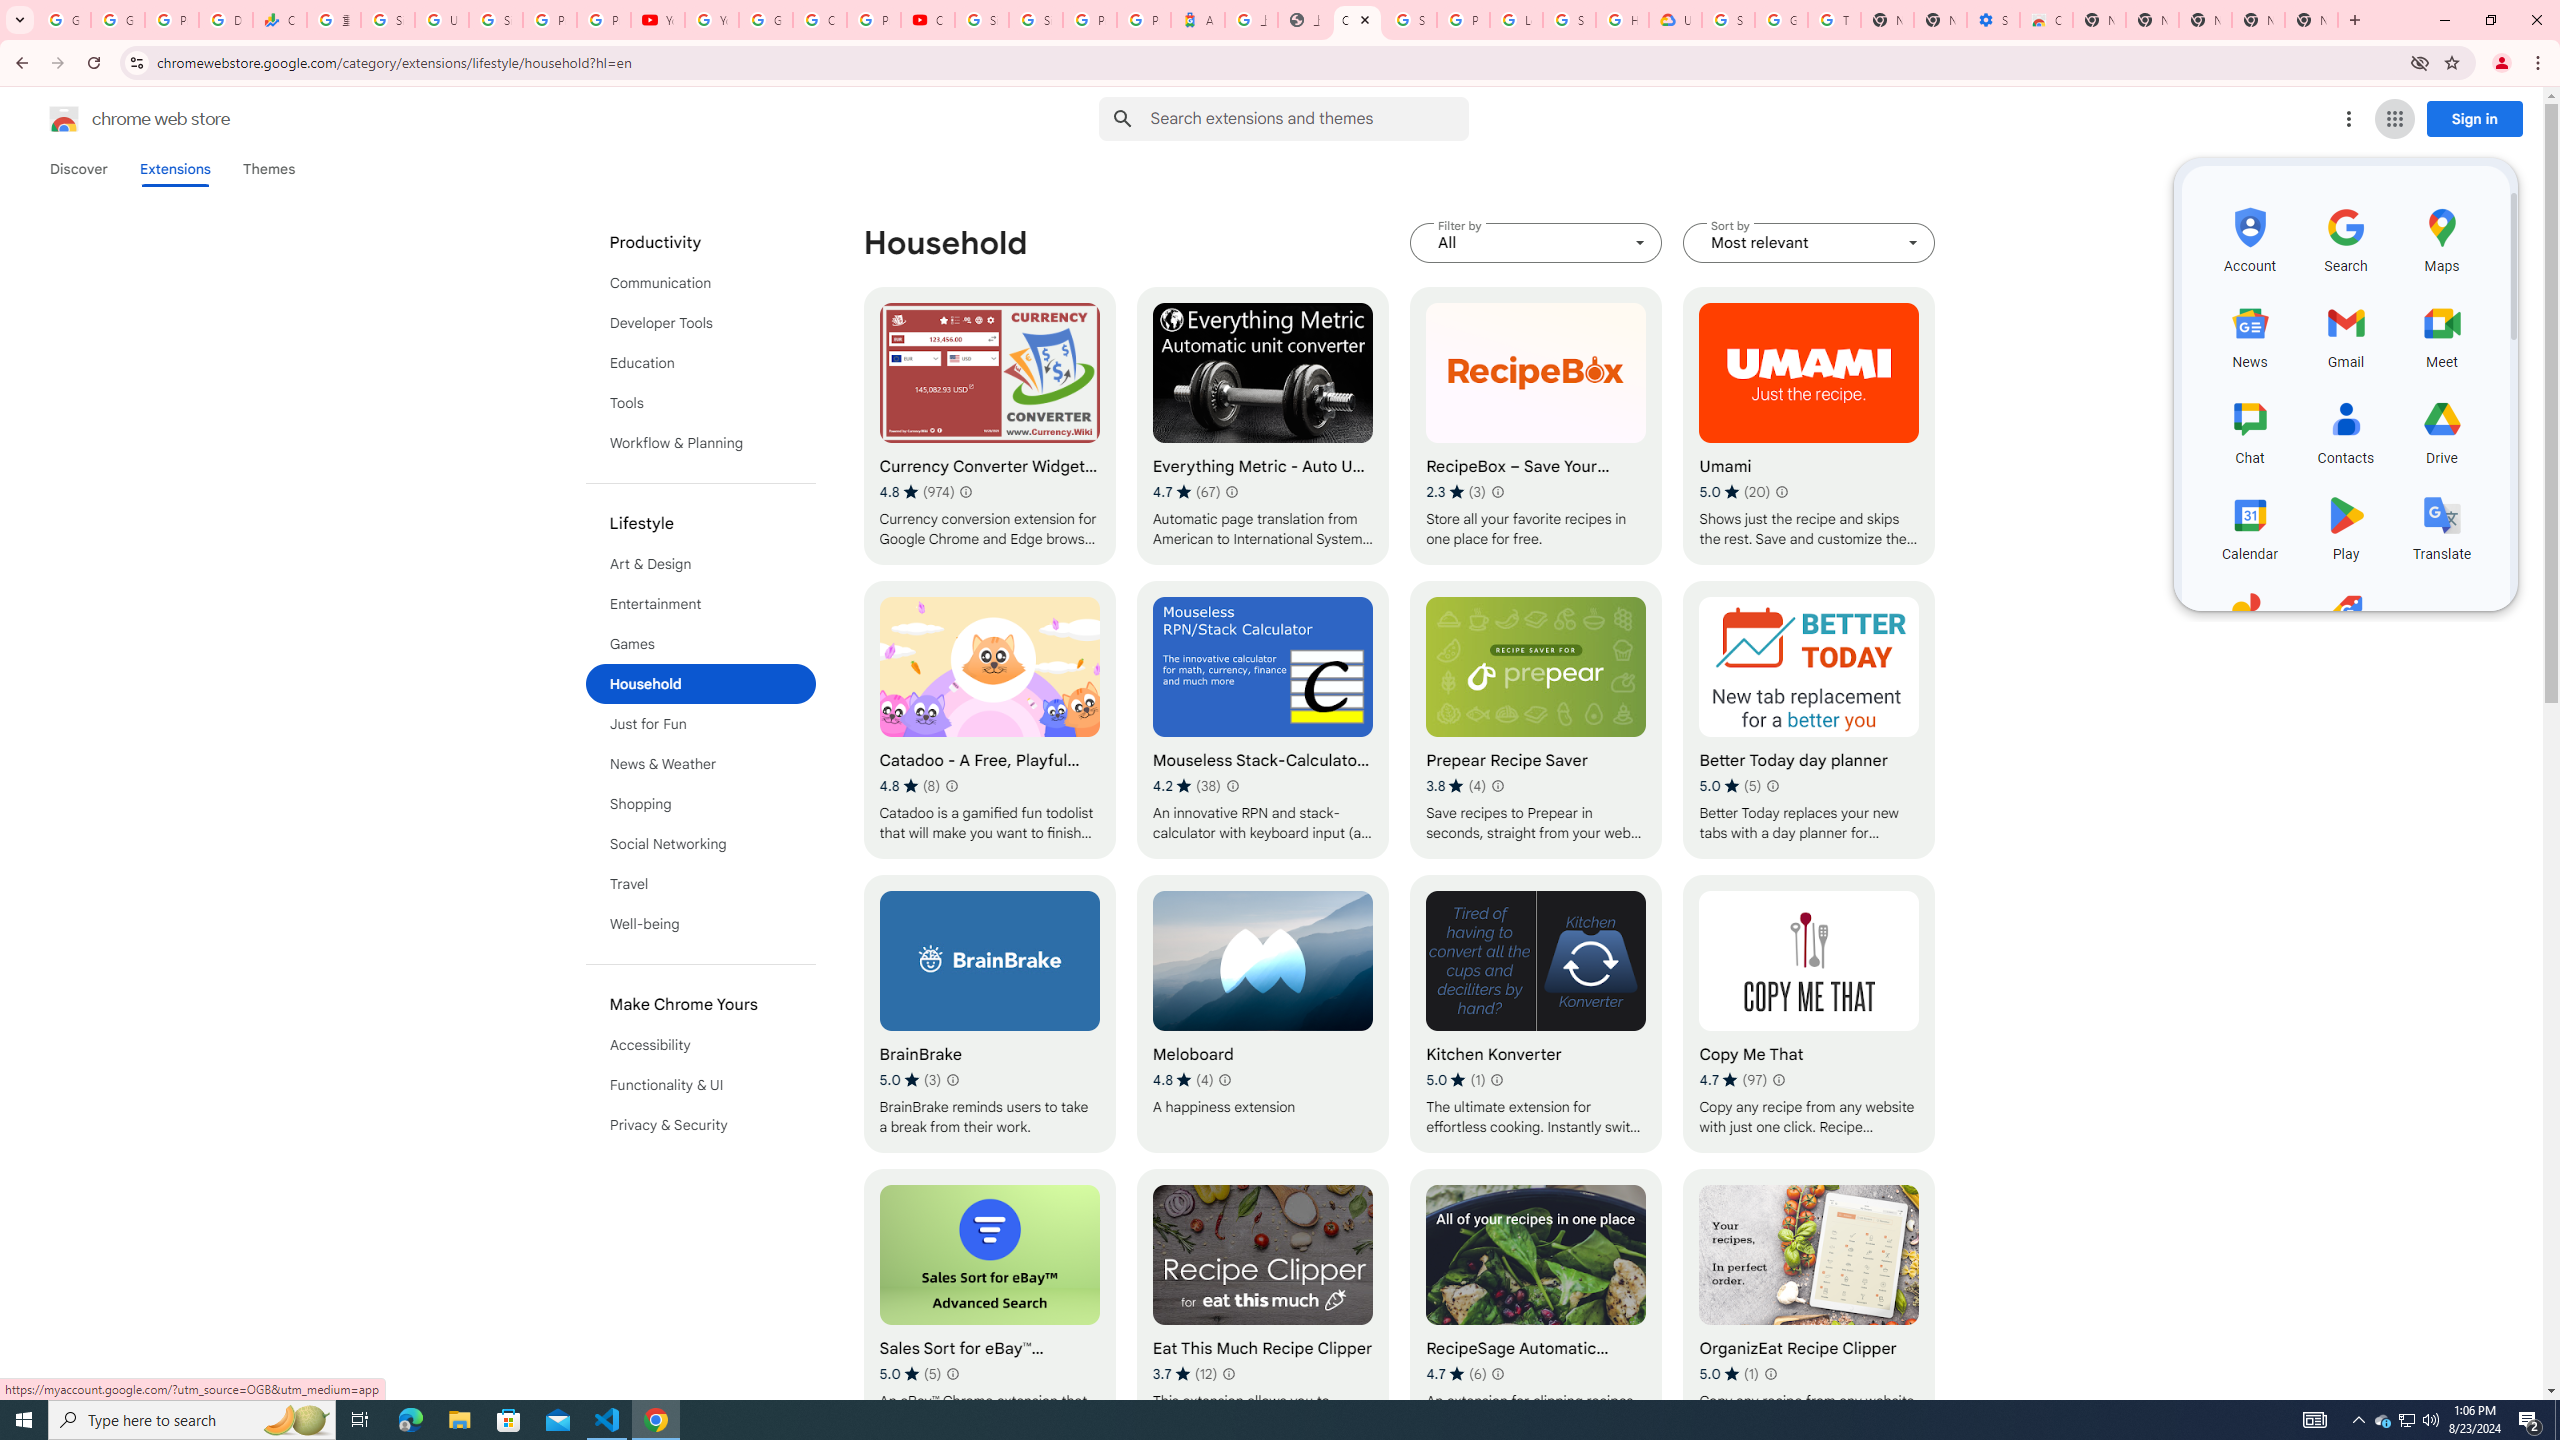  Describe the element at coordinates (1456, 786) in the screenshot. I see `Average rating 3.8 out of 5 stars. 4 ratings.` at that location.